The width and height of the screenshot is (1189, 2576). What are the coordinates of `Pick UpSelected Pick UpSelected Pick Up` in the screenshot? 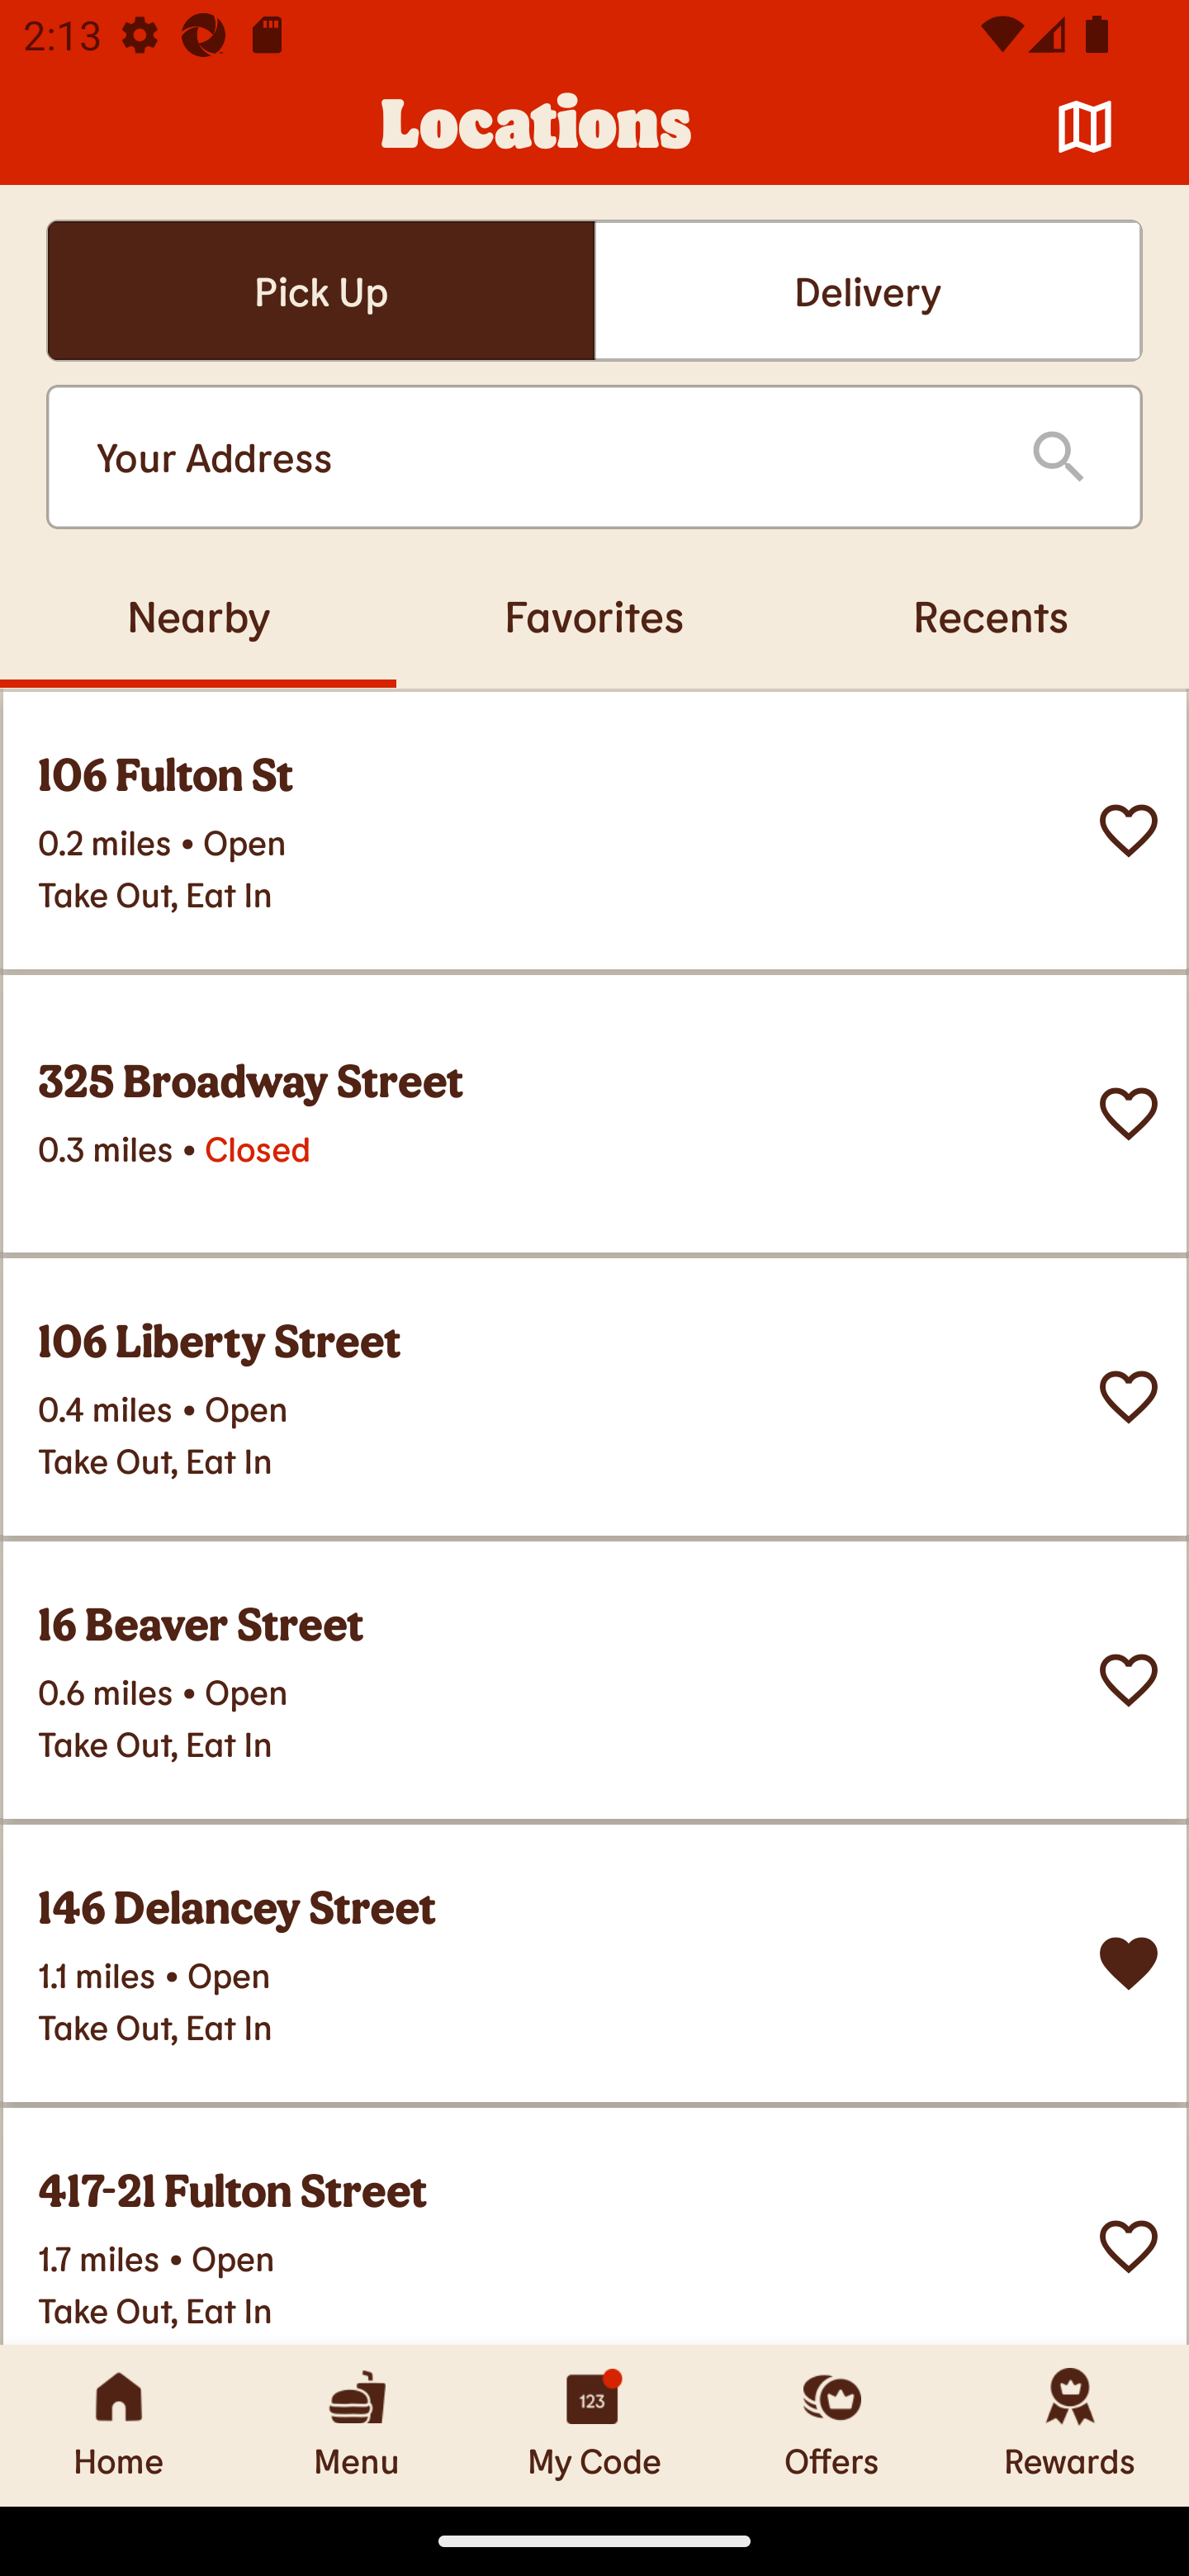 It's located at (320, 291).